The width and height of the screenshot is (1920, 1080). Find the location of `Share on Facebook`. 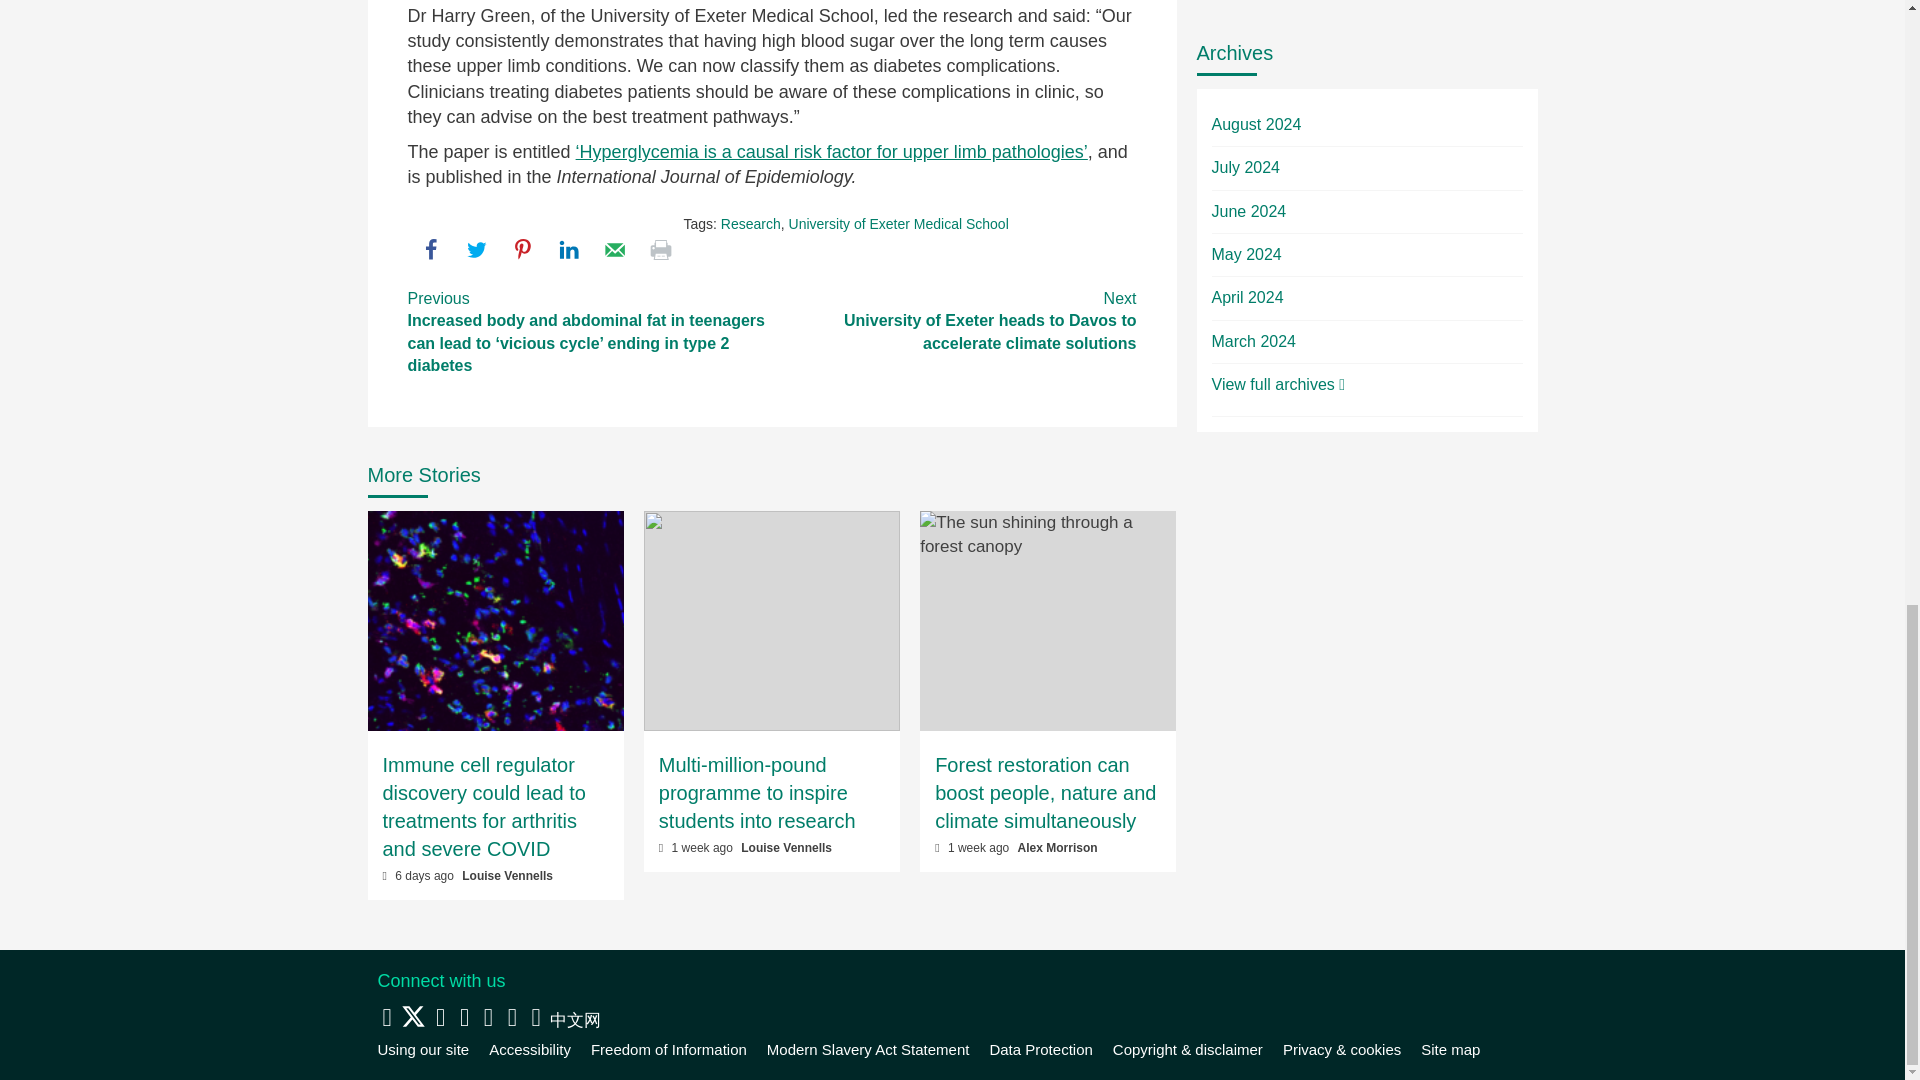

Share on Facebook is located at coordinates (430, 250).